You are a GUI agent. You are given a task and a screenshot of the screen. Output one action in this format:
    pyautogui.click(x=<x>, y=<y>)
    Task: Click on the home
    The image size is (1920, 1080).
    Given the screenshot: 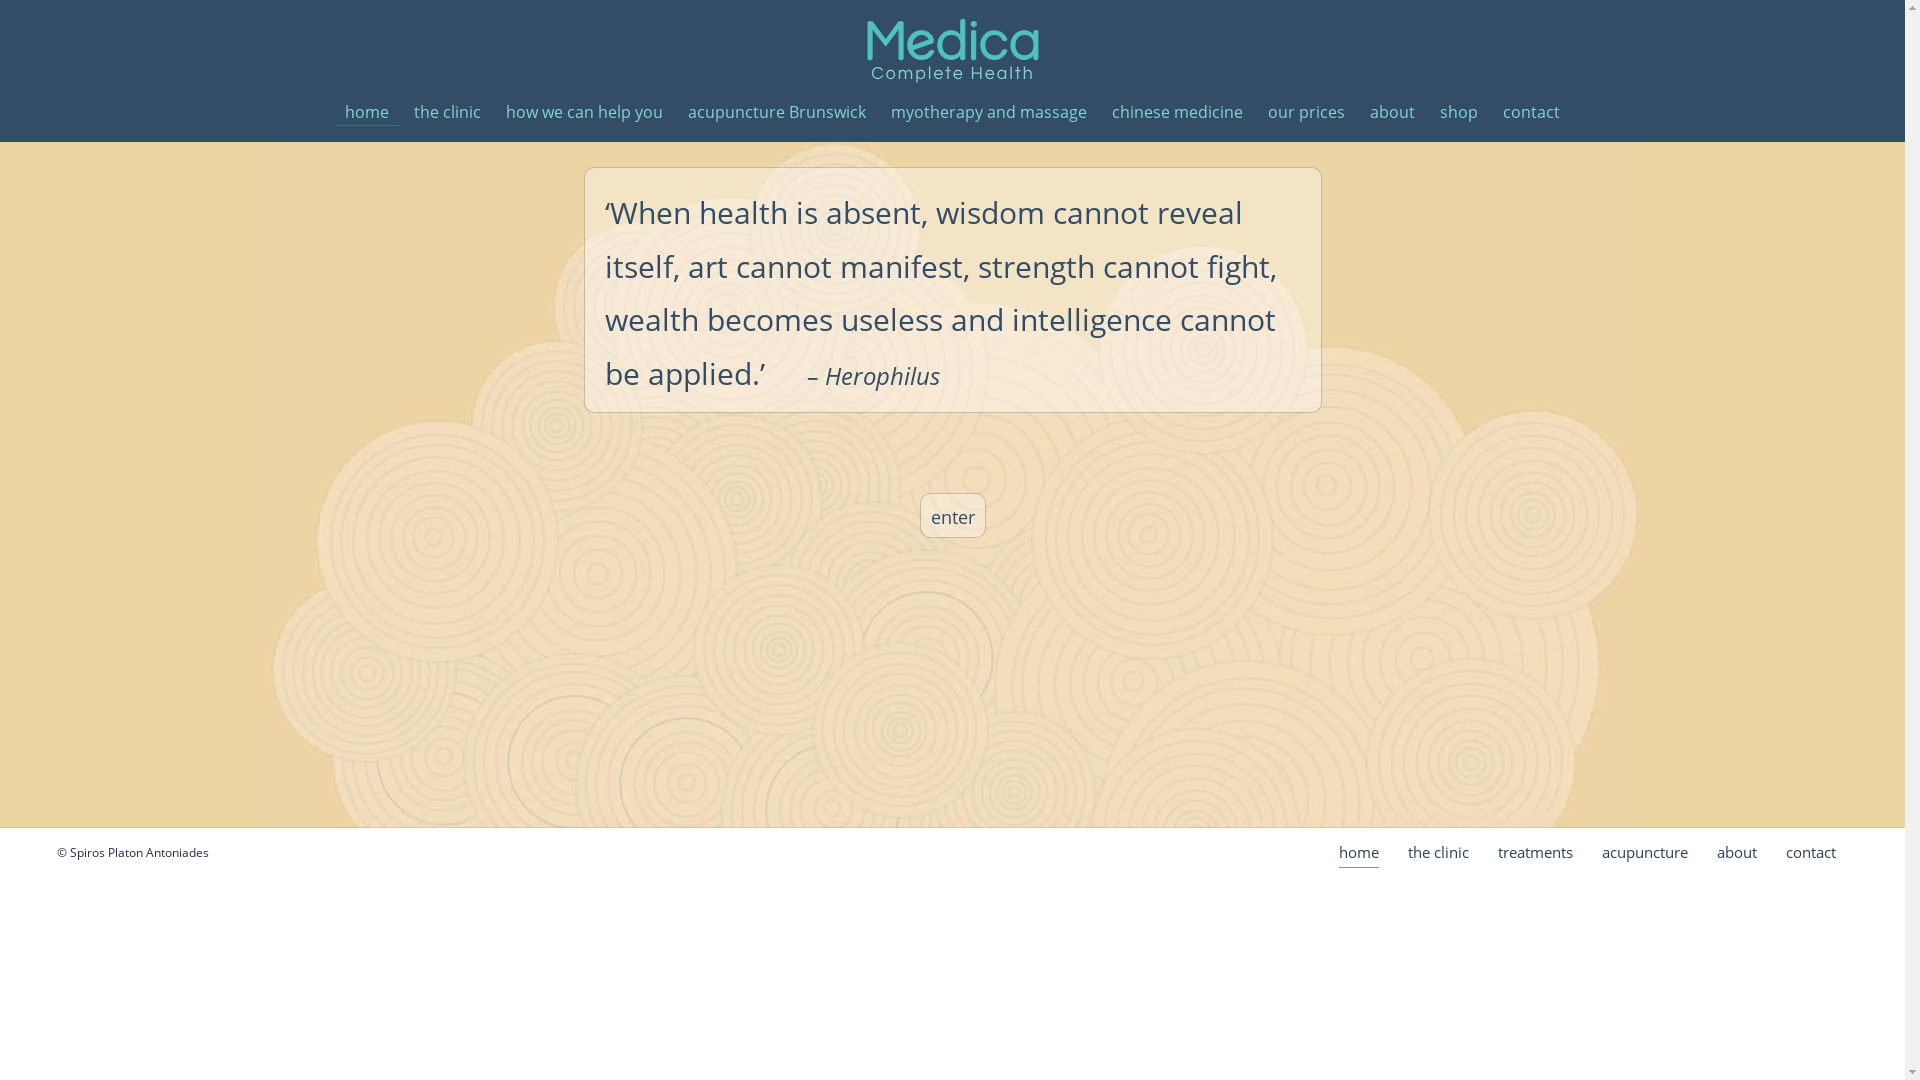 What is the action you would take?
    pyautogui.click(x=367, y=114)
    